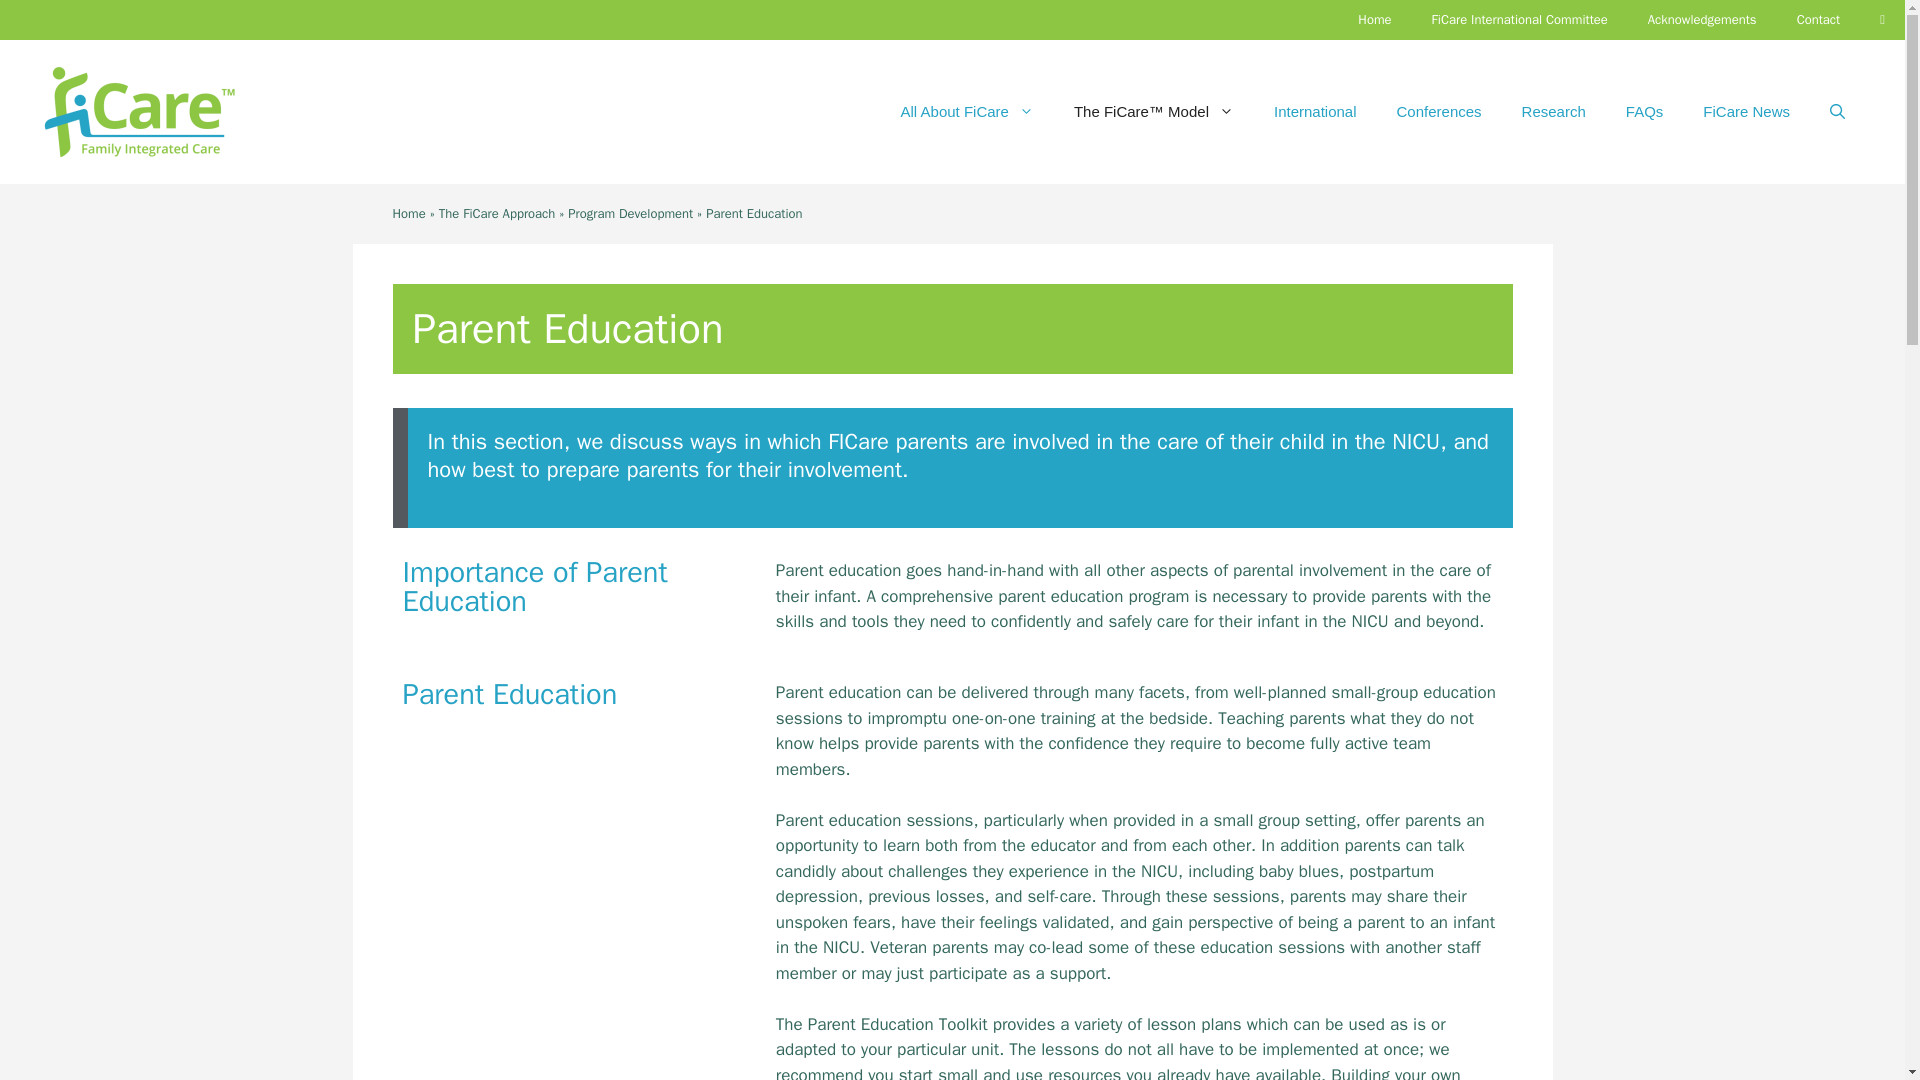  What do you see at coordinates (1553, 112) in the screenshot?
I see `Research` at bounding box center [1553, 112].